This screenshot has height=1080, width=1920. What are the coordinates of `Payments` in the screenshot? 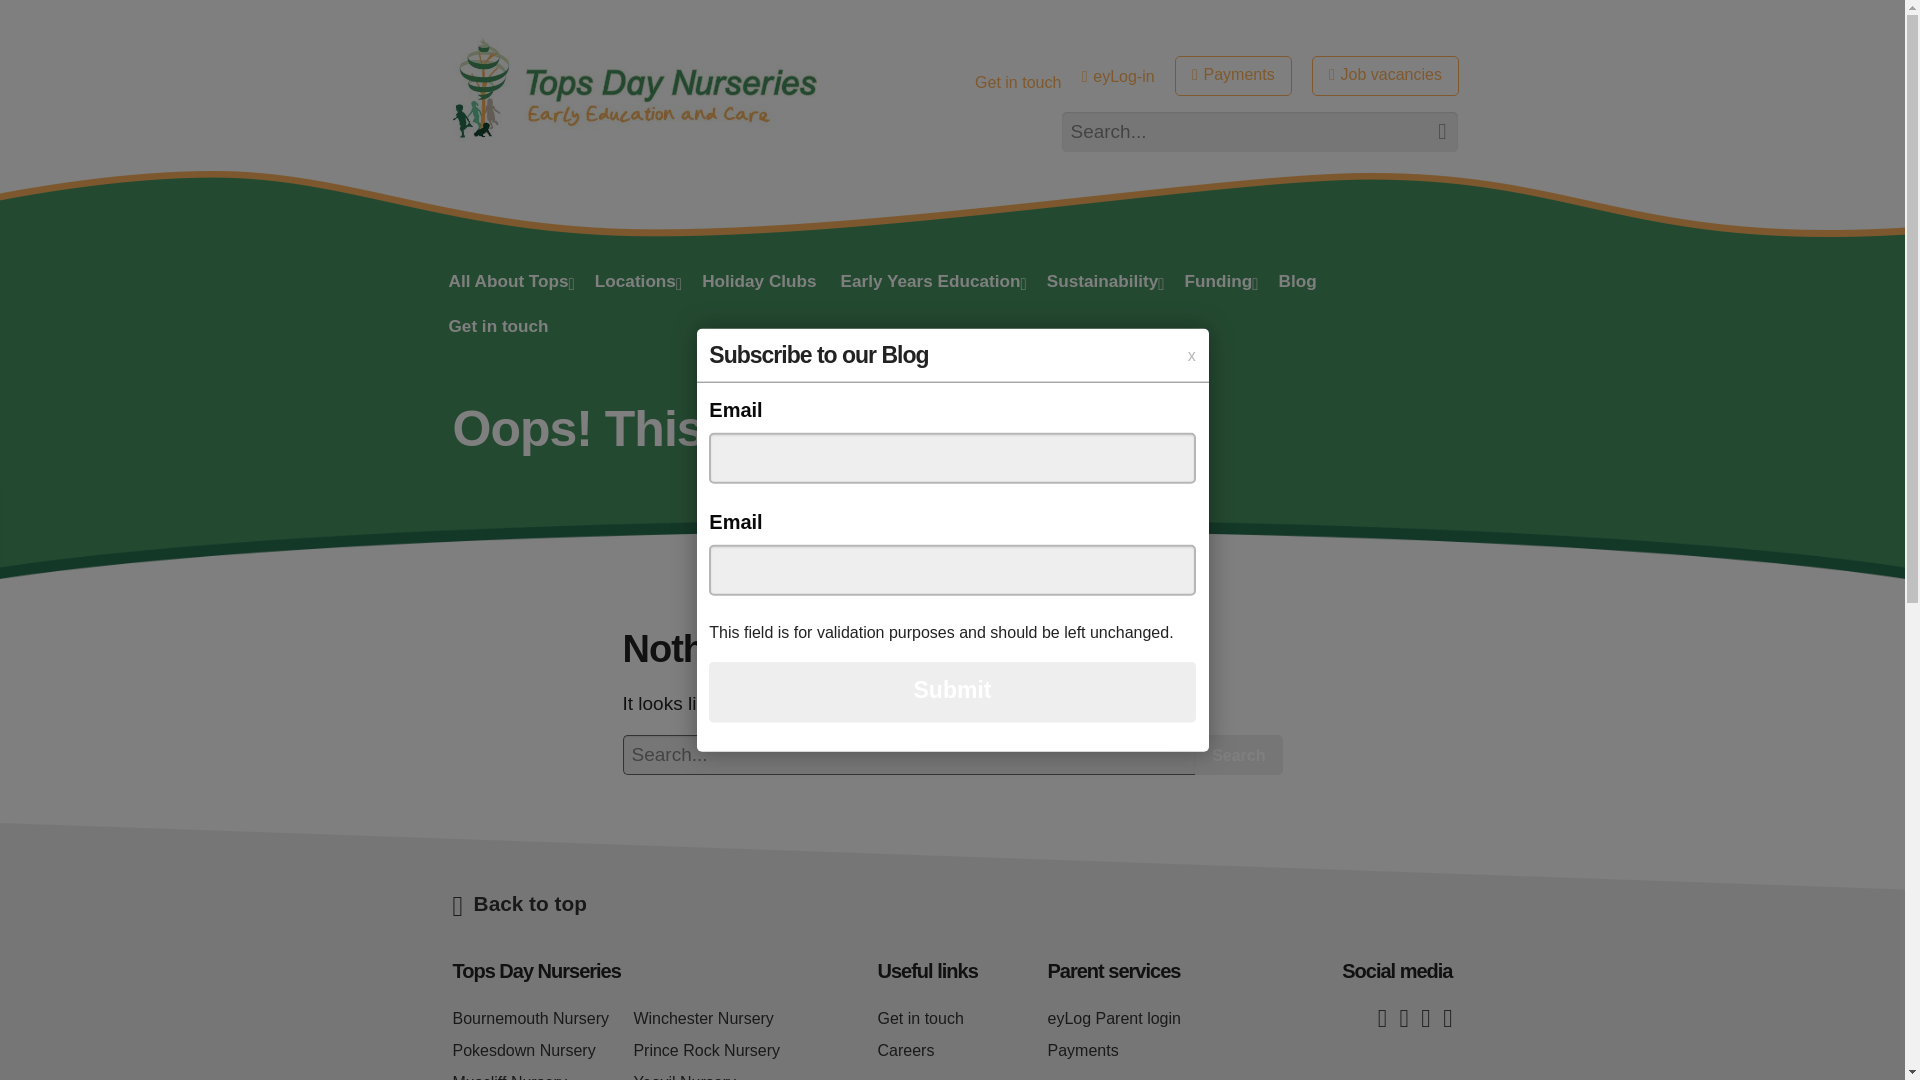 It's located at (1234, 76).